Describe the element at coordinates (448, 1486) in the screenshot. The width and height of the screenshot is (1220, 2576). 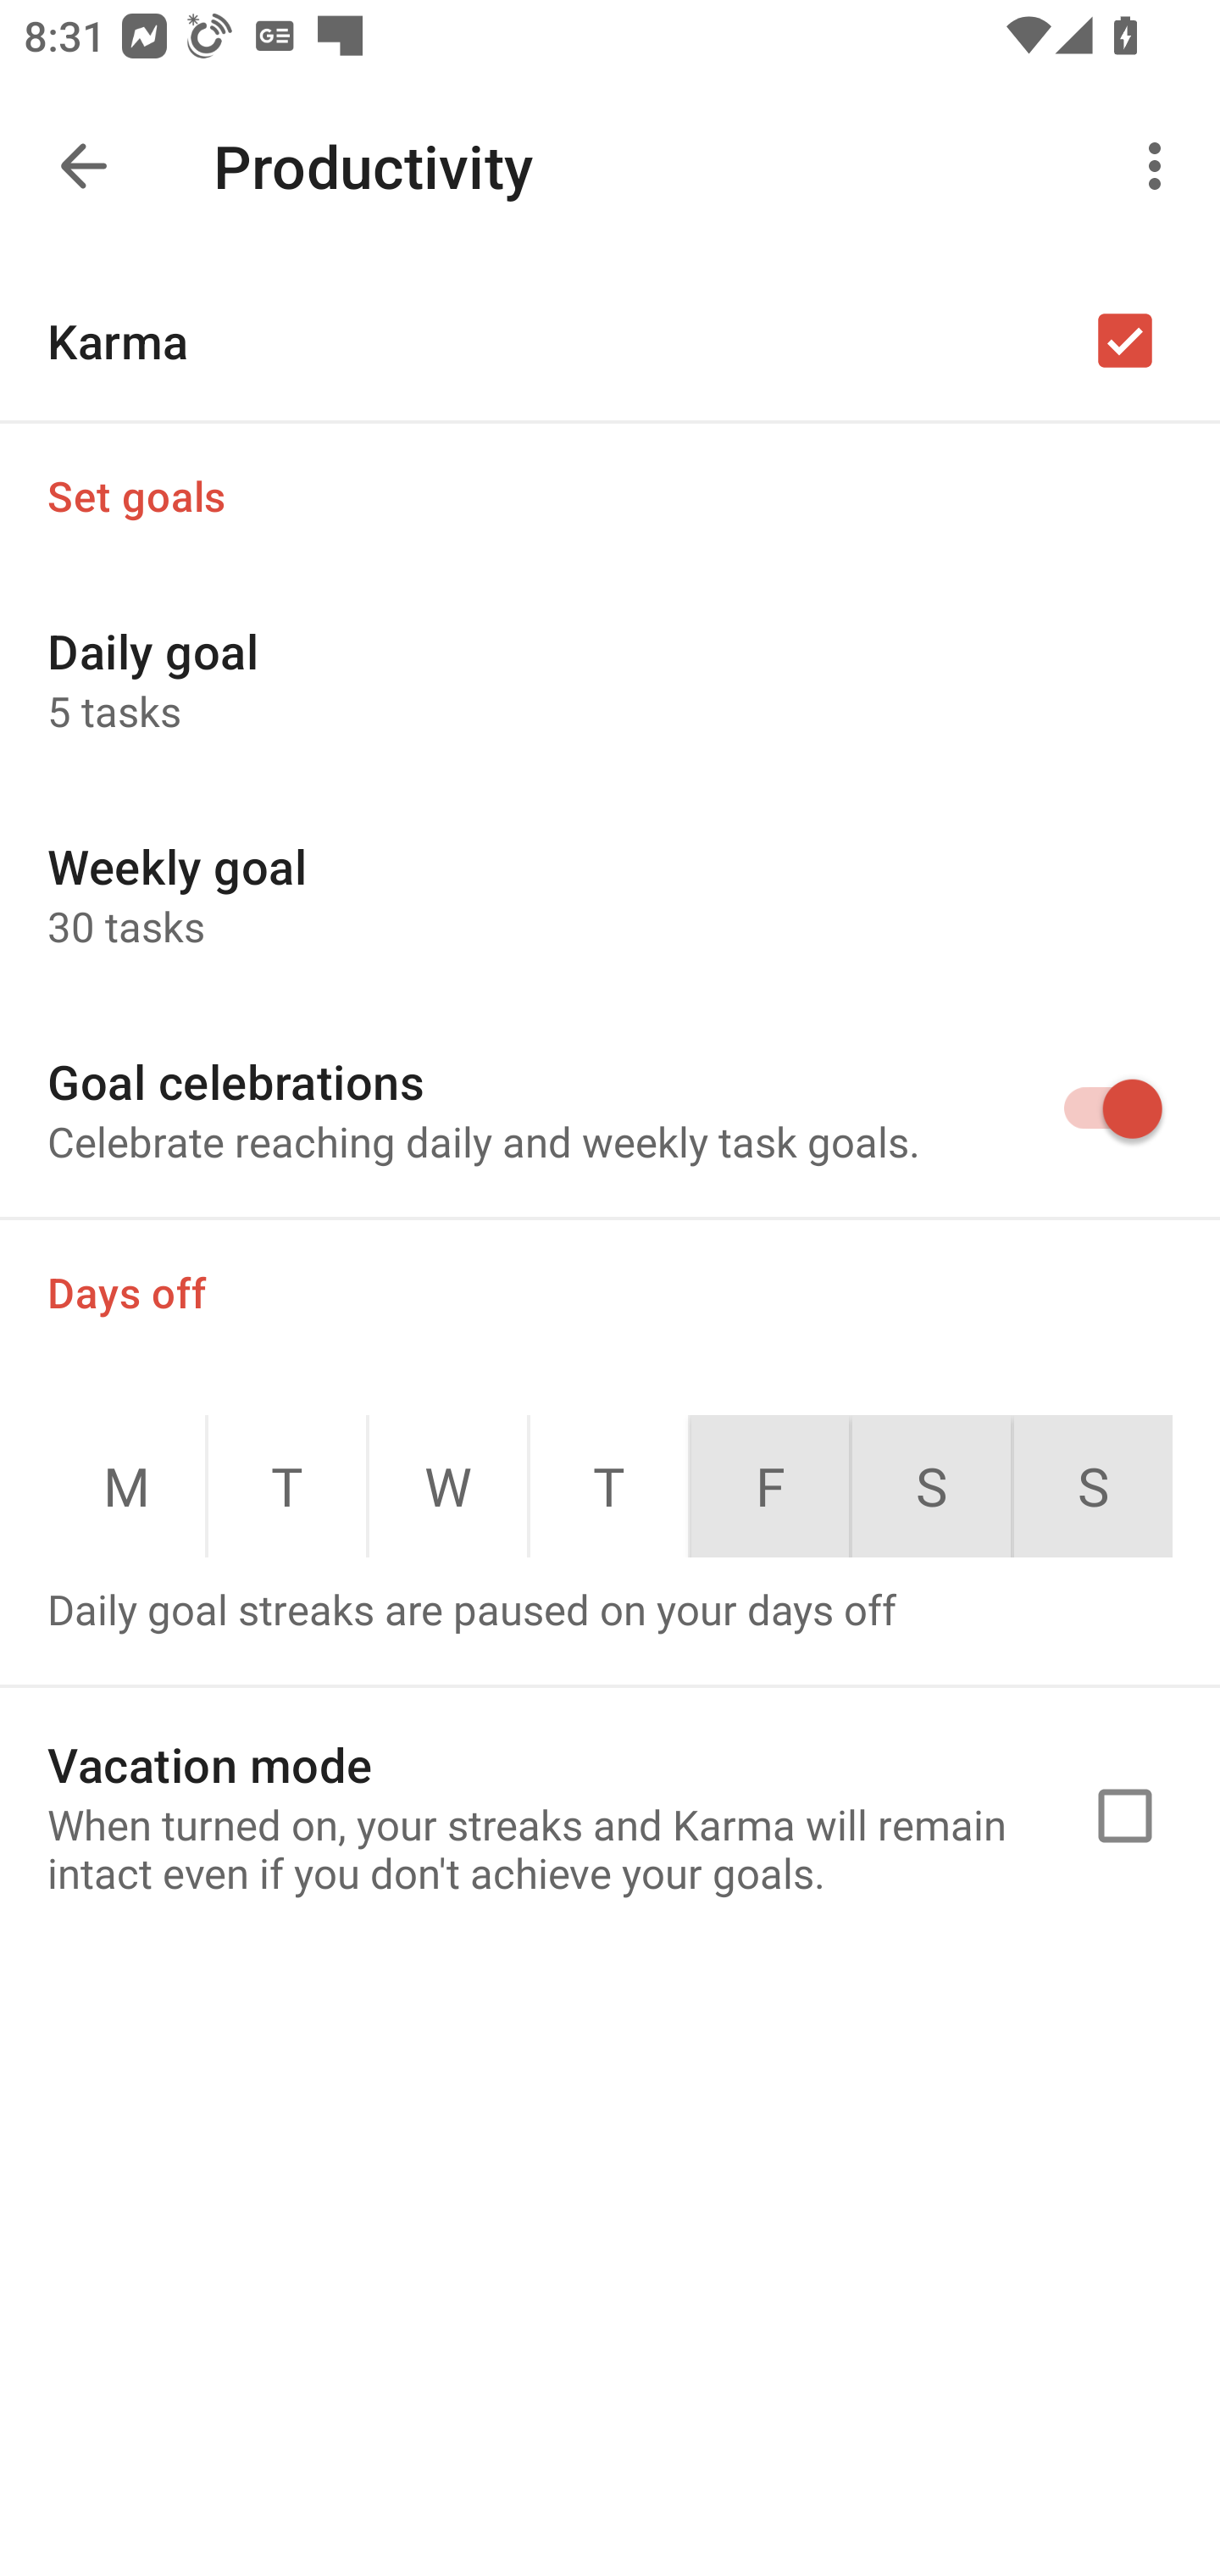
I see `W` at that location.